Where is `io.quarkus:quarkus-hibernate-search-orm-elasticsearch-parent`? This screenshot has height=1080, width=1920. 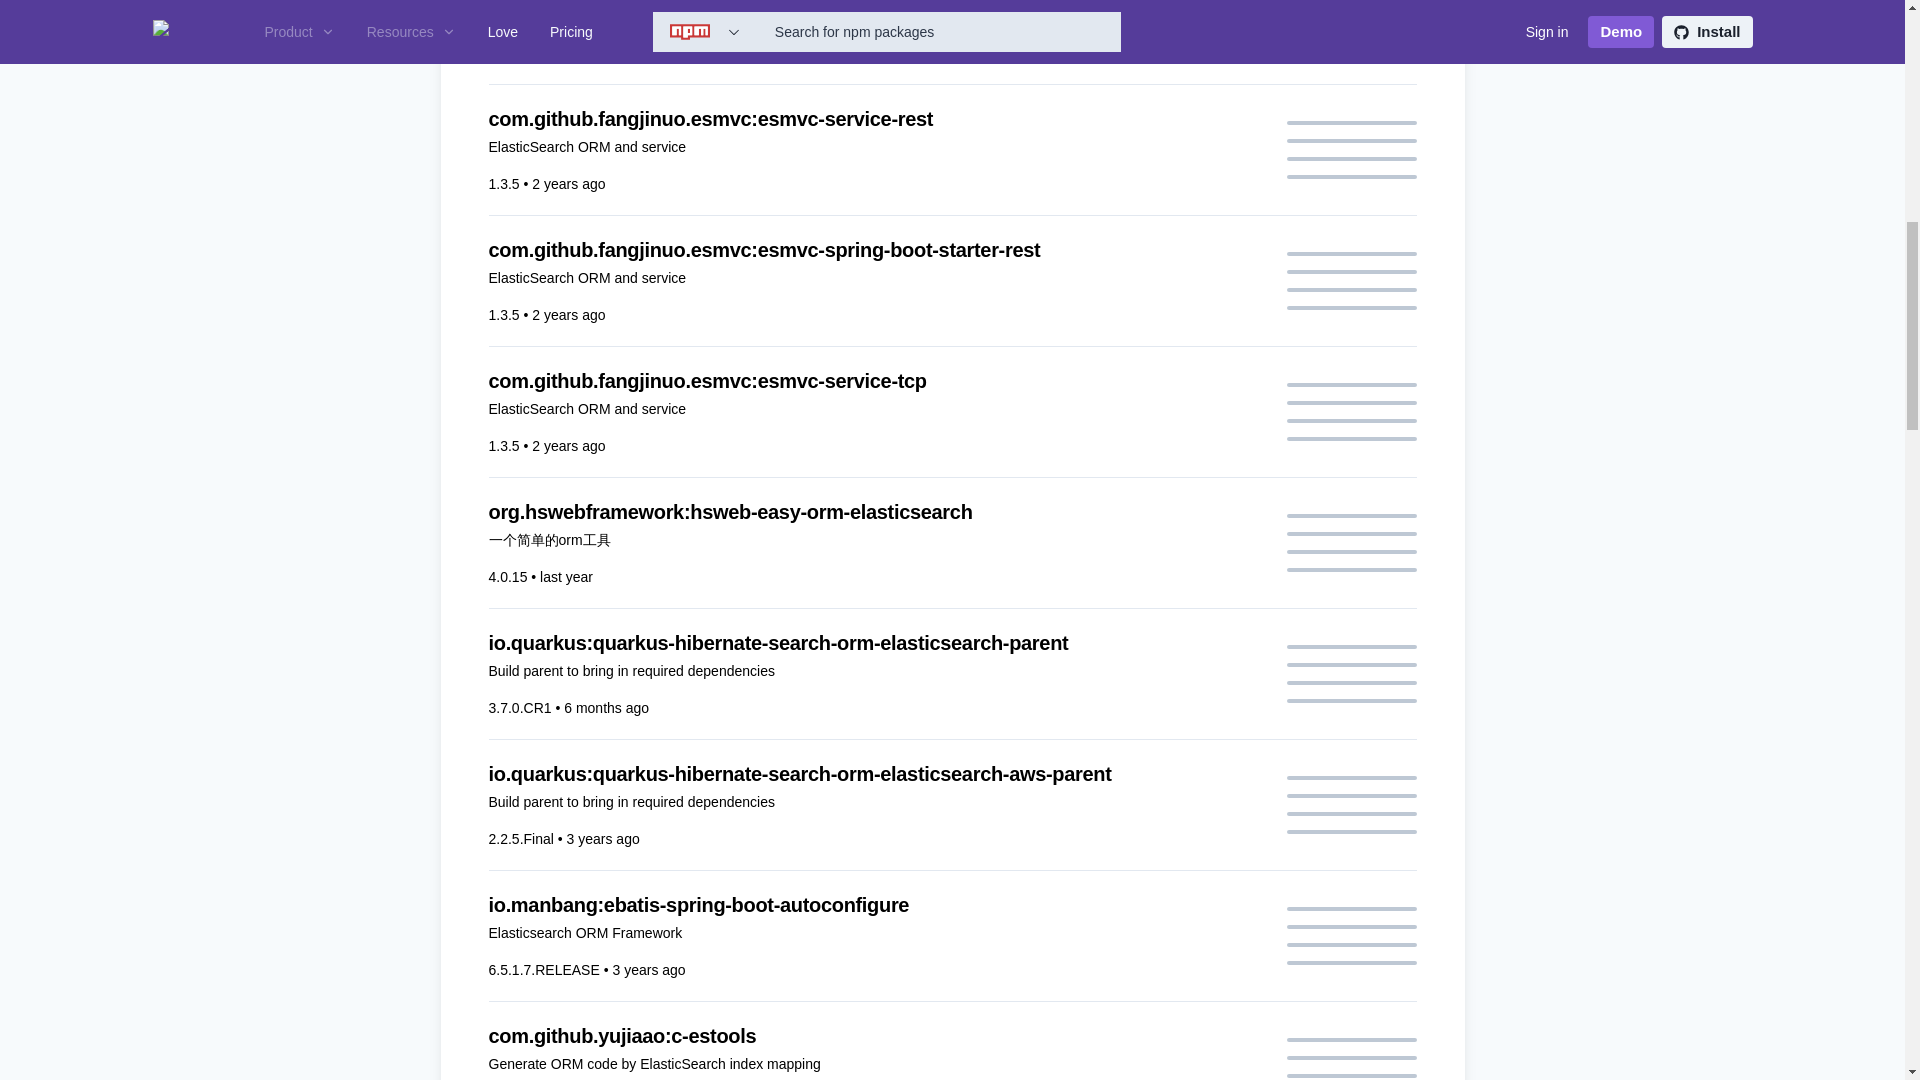
io.quarkus:quarkus-hibernate-search-orm-elasticsearch-parent is located at coordinates (874, 642).